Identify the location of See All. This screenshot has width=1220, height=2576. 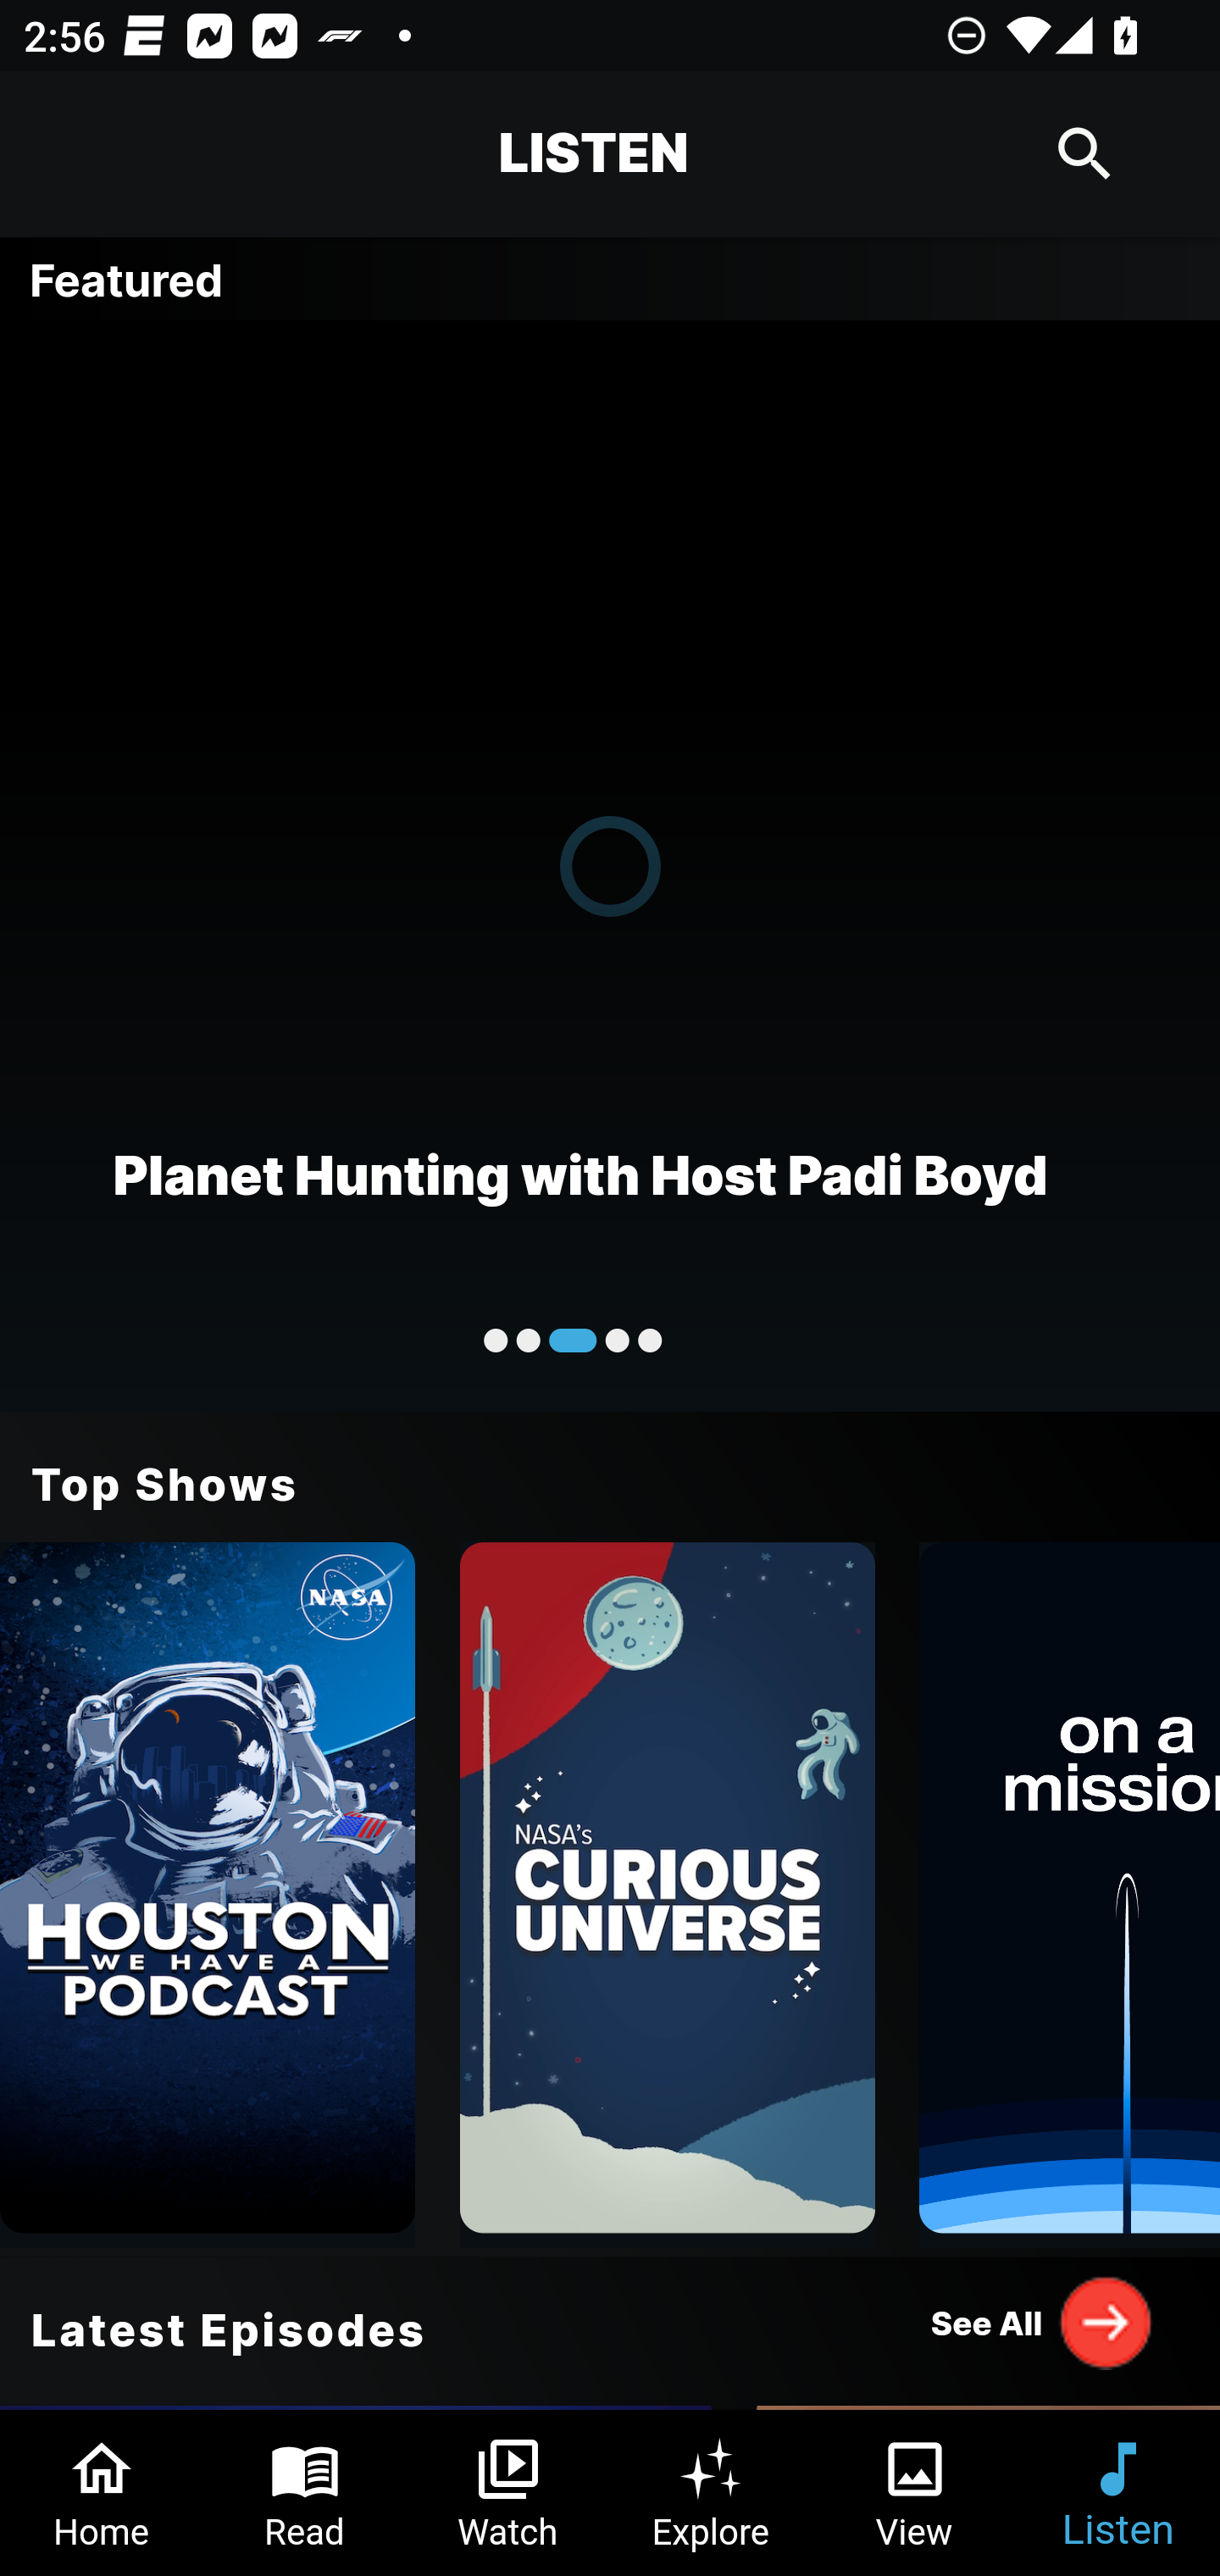
(1042, 2322).